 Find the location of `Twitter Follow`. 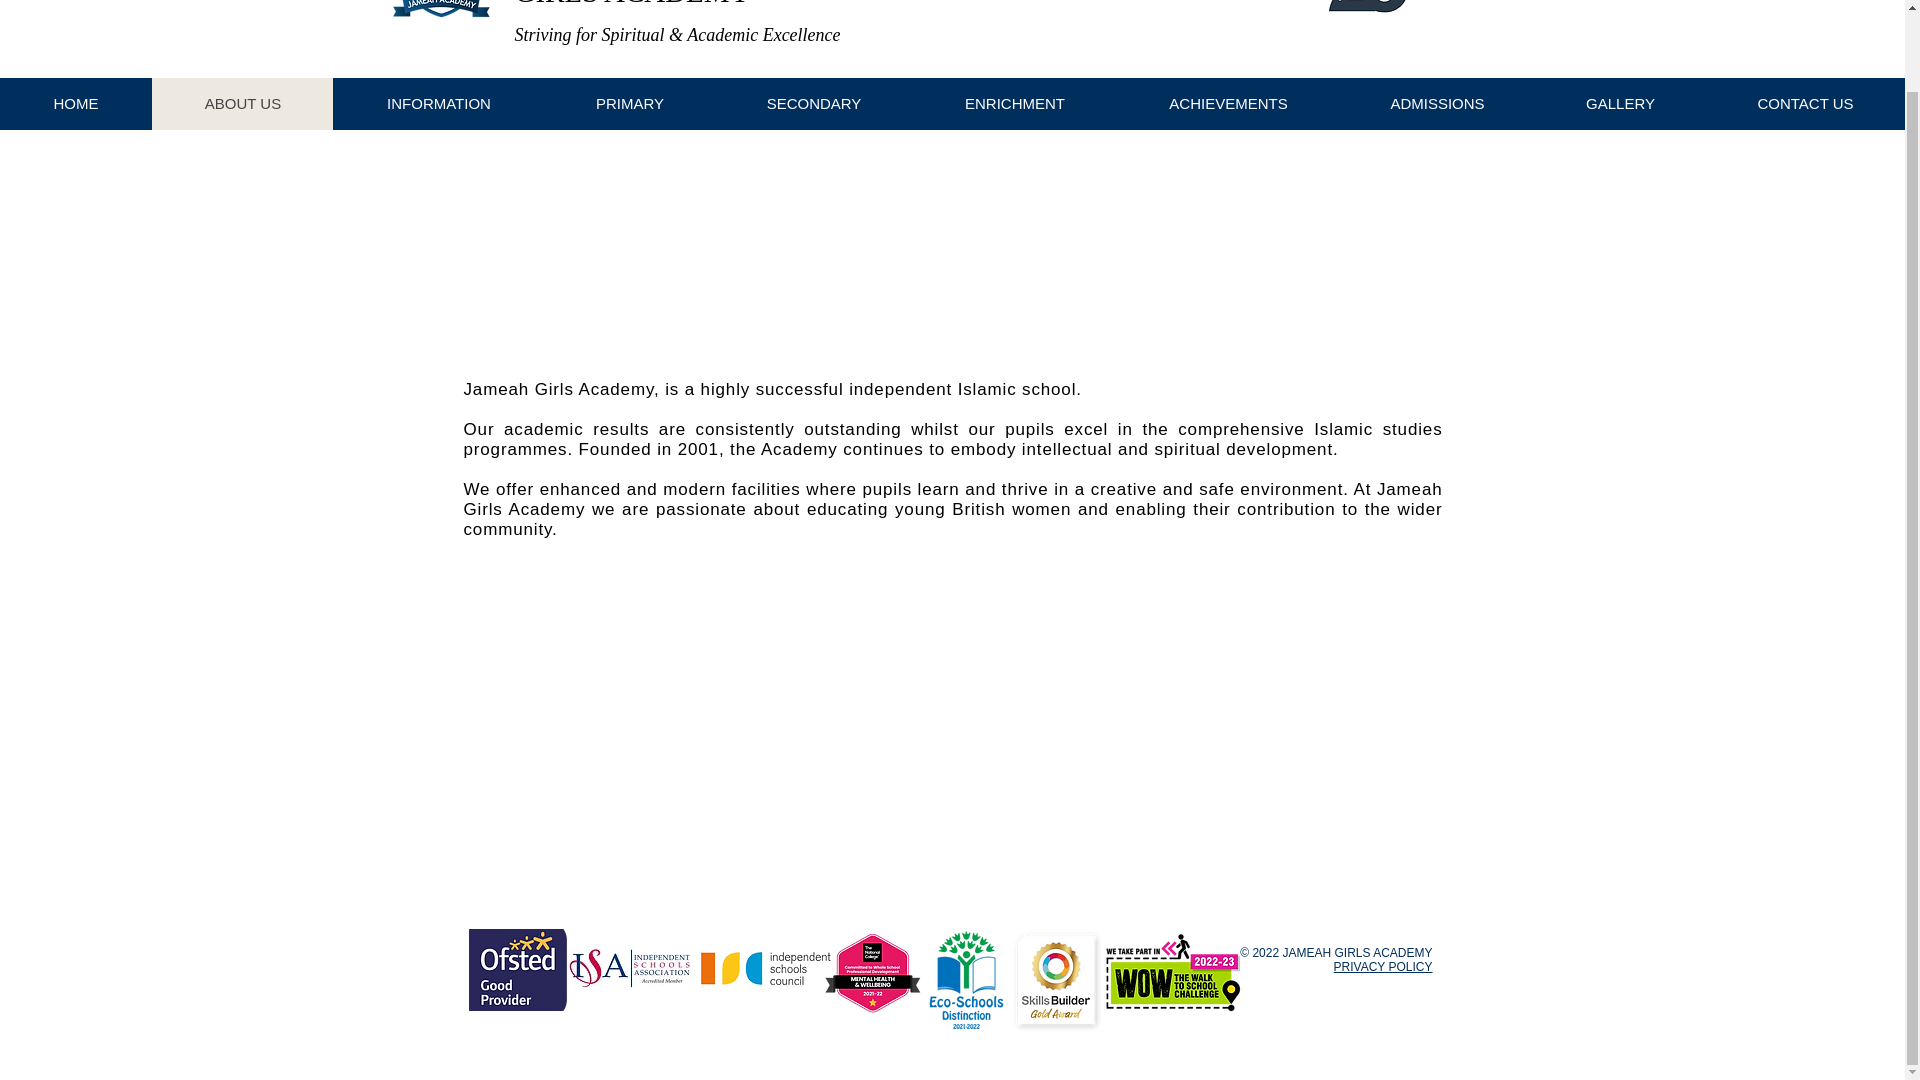

Twitter Follow is located at coordinates (1368, 58).